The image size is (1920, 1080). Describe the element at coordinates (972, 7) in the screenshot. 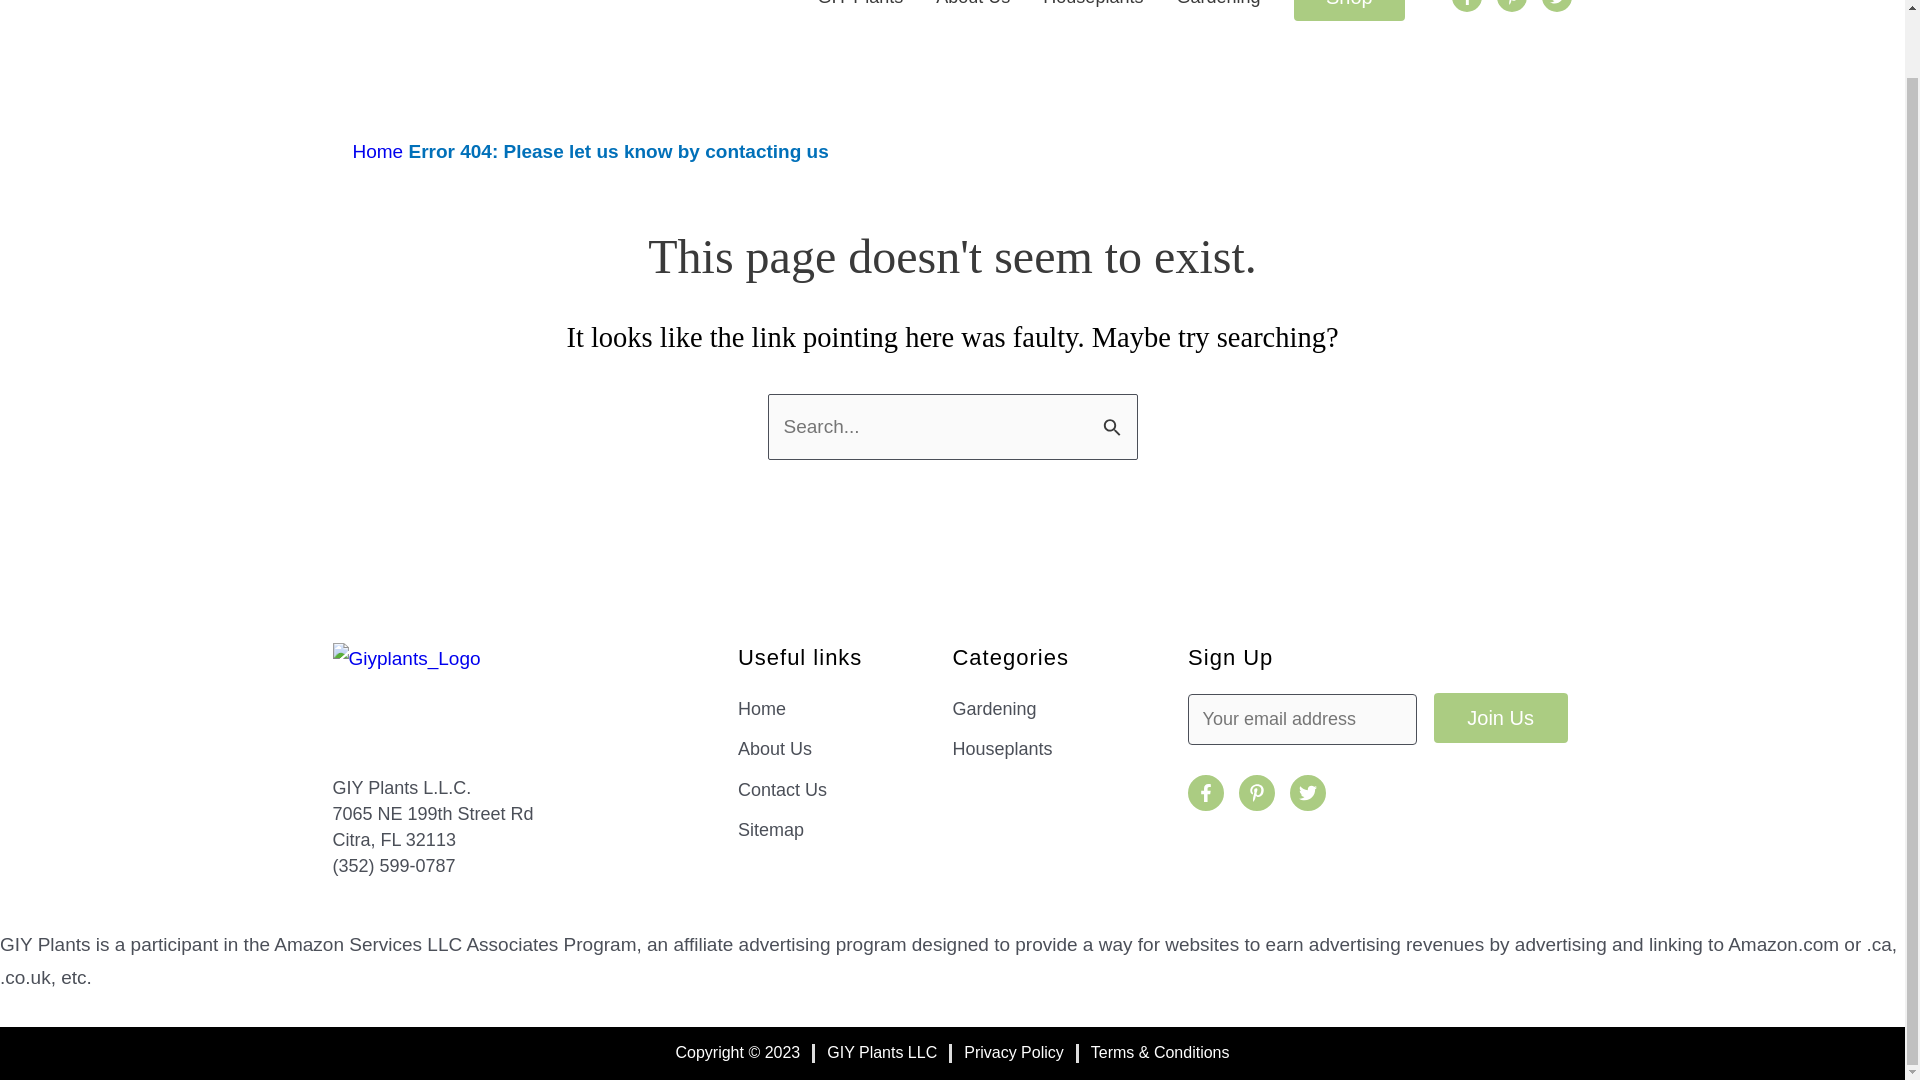

I see `About Us` at that location.